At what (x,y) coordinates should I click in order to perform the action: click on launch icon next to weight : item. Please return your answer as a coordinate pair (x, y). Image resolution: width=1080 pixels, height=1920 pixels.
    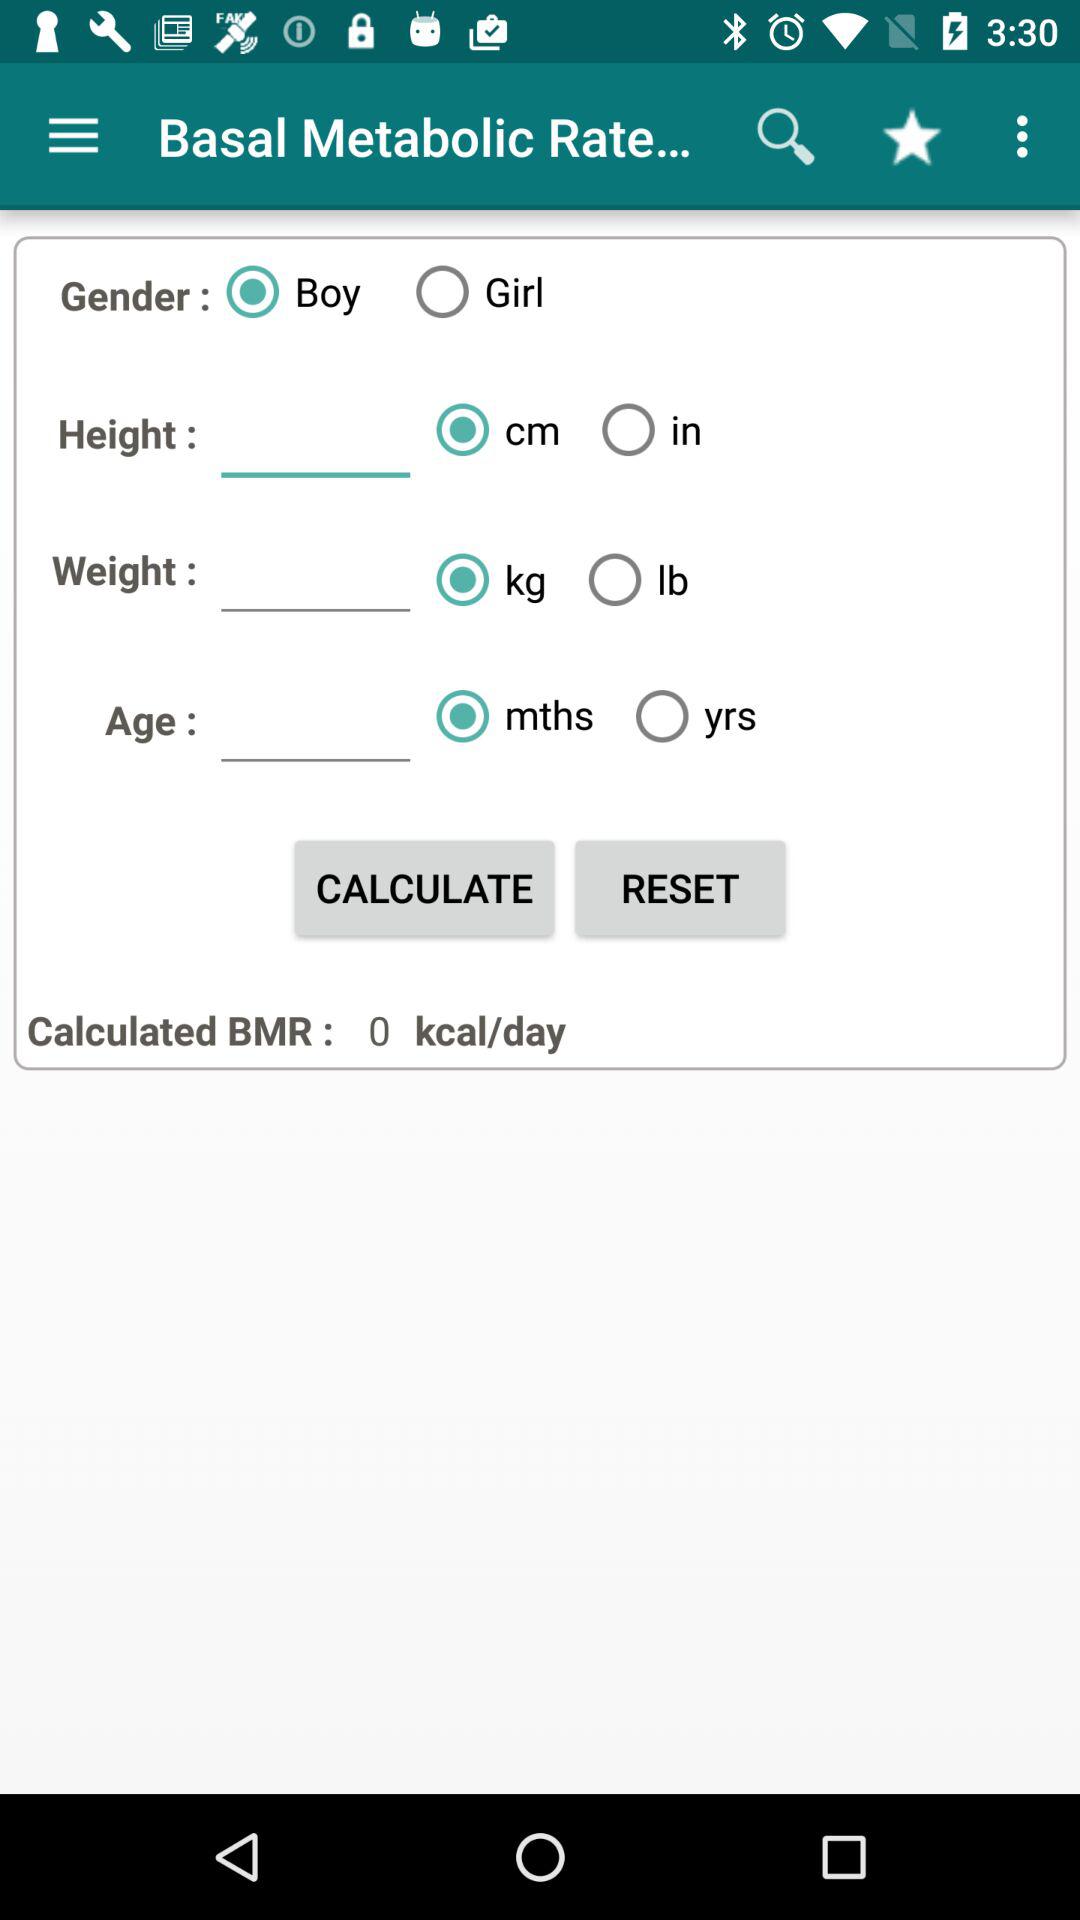
    Looking at the image, I should click on (315, 578).